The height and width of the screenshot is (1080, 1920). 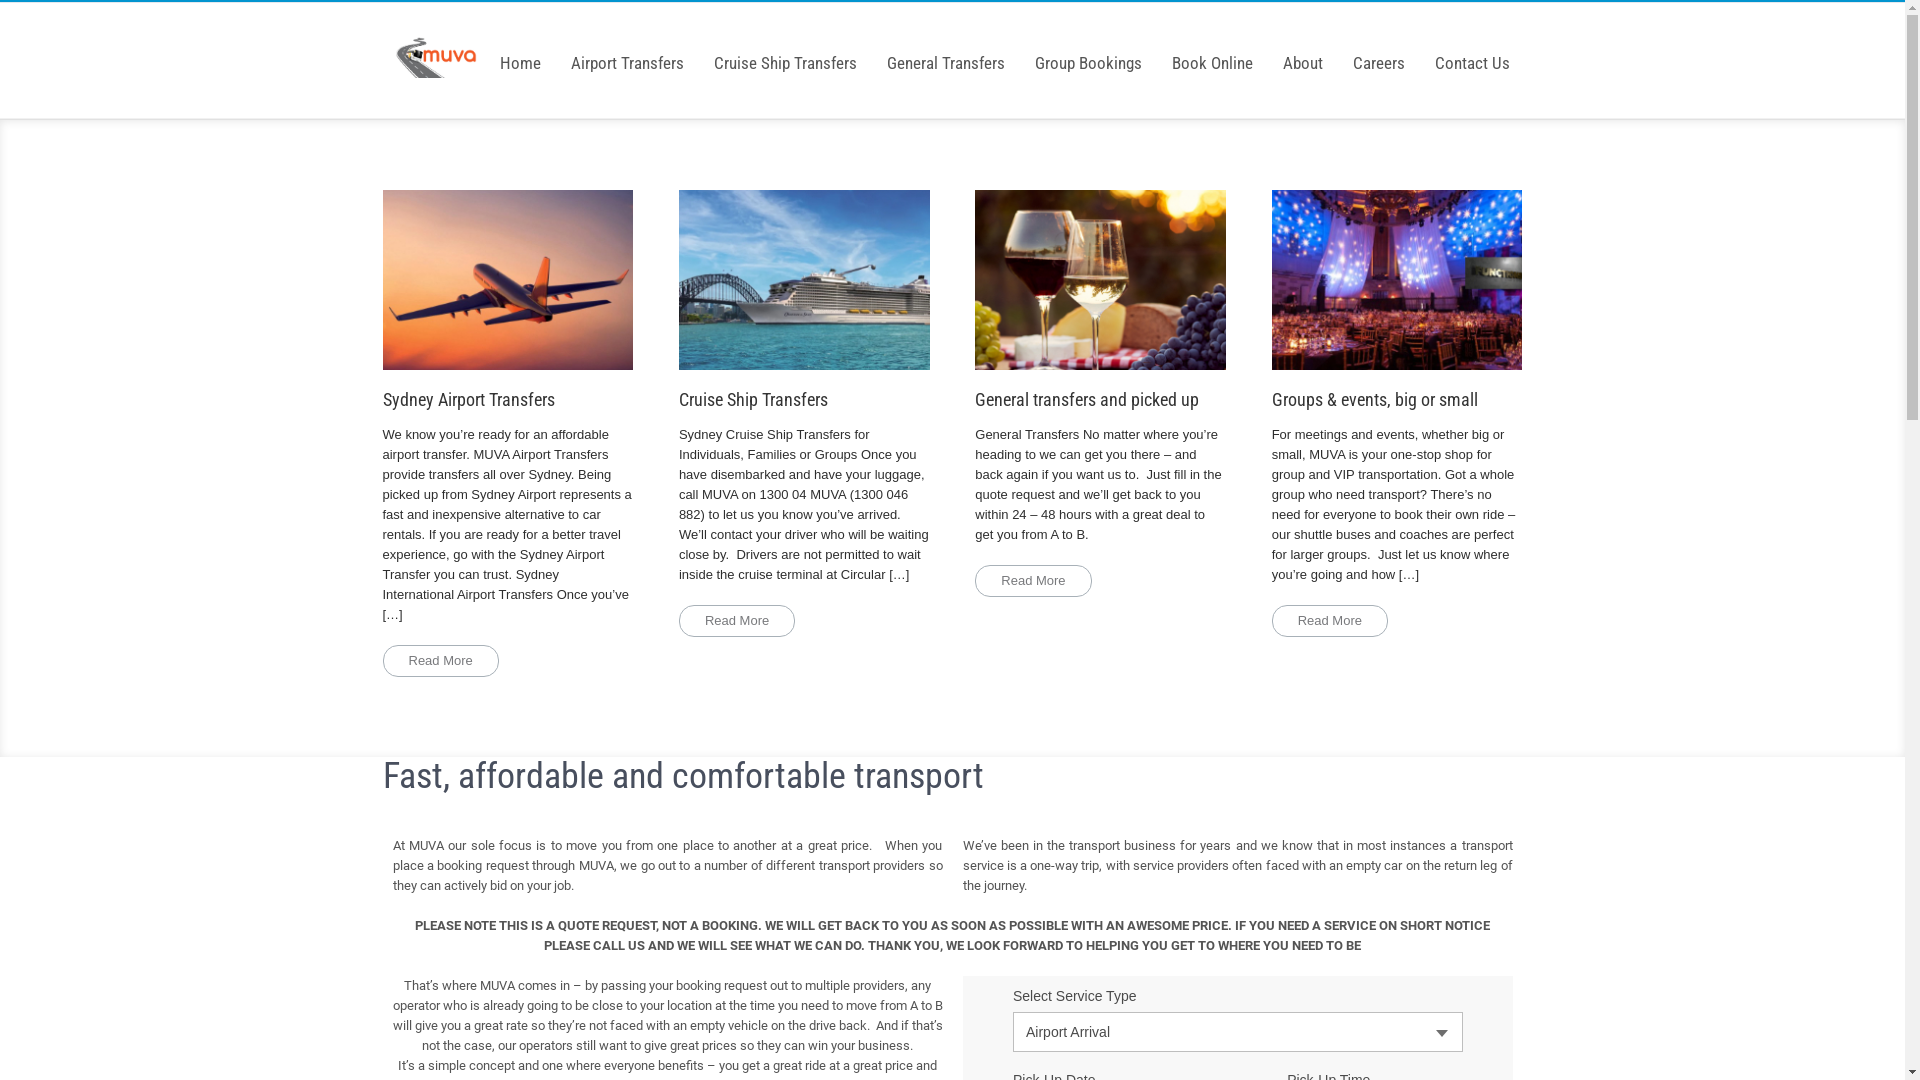 What do you see at coordinates (1212, 48) in the screenshot?
I see `Book Online` at bounding box center [1212, 48].